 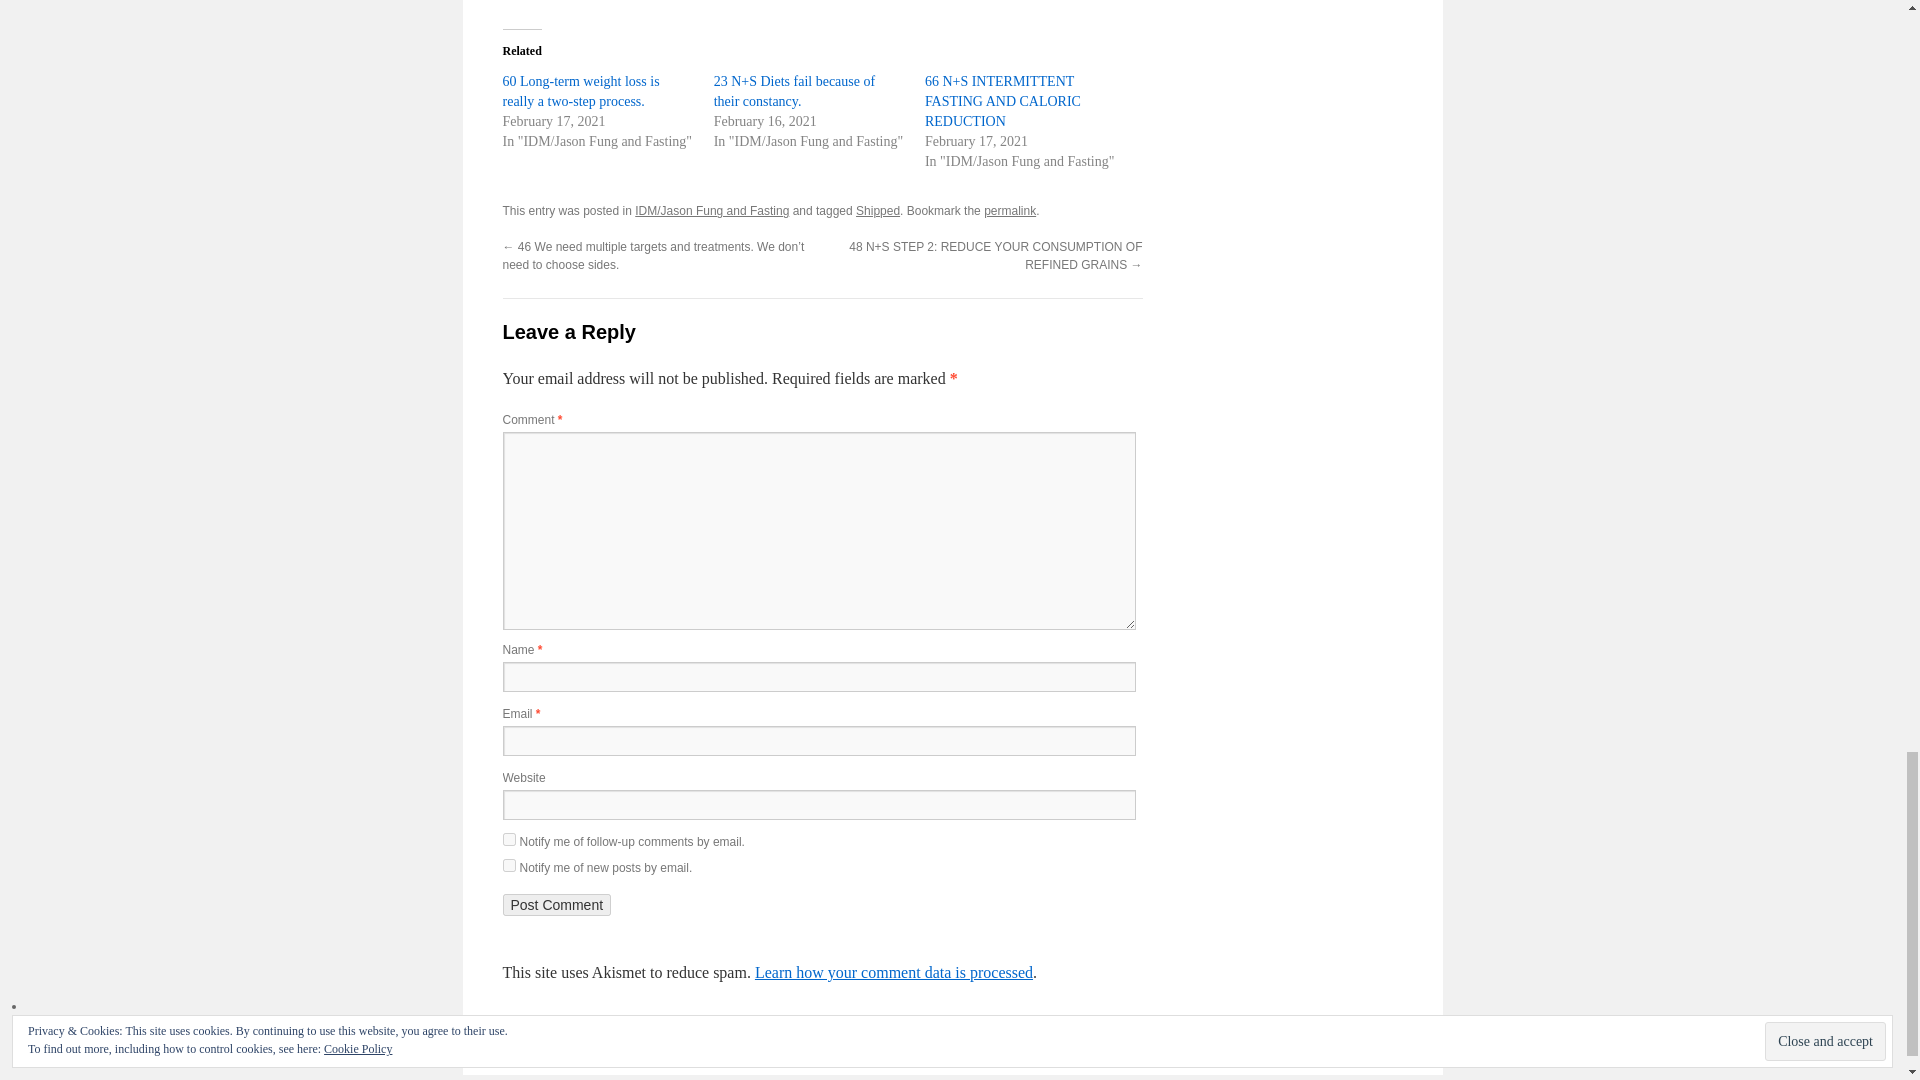 I want to click on Post Comment, so click(x=556, y=904).